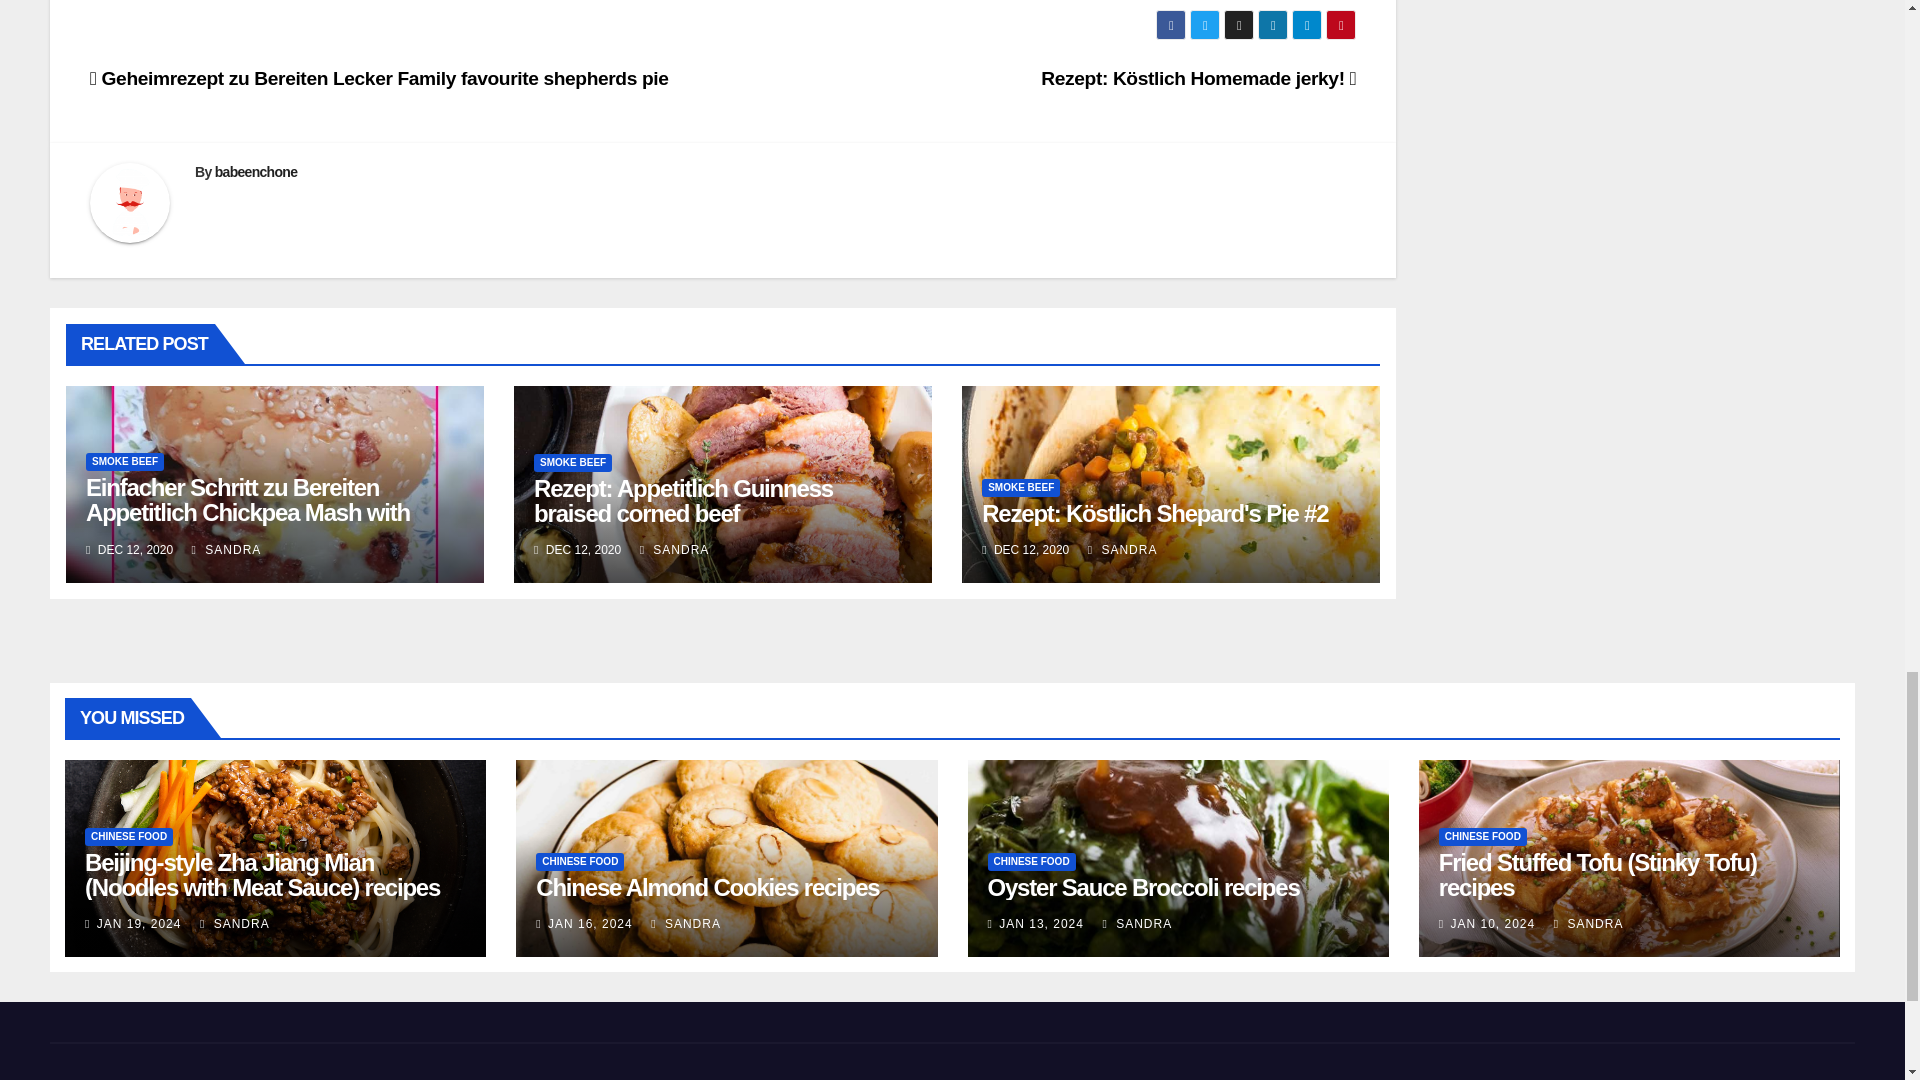  Describe the element at coordinates (124, 461) in the screenshot. I see `SMOKE BEEF` at that location.